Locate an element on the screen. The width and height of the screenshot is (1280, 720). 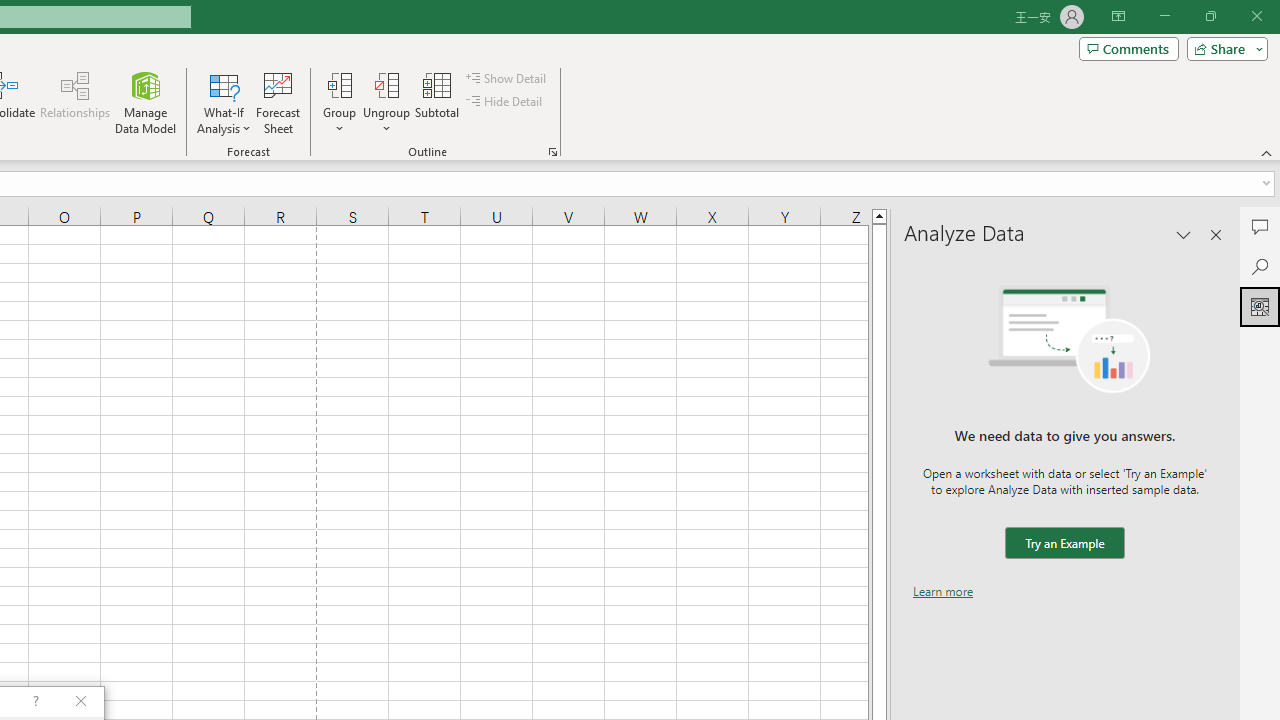
Show Detail is located at coordinates (507, 78).